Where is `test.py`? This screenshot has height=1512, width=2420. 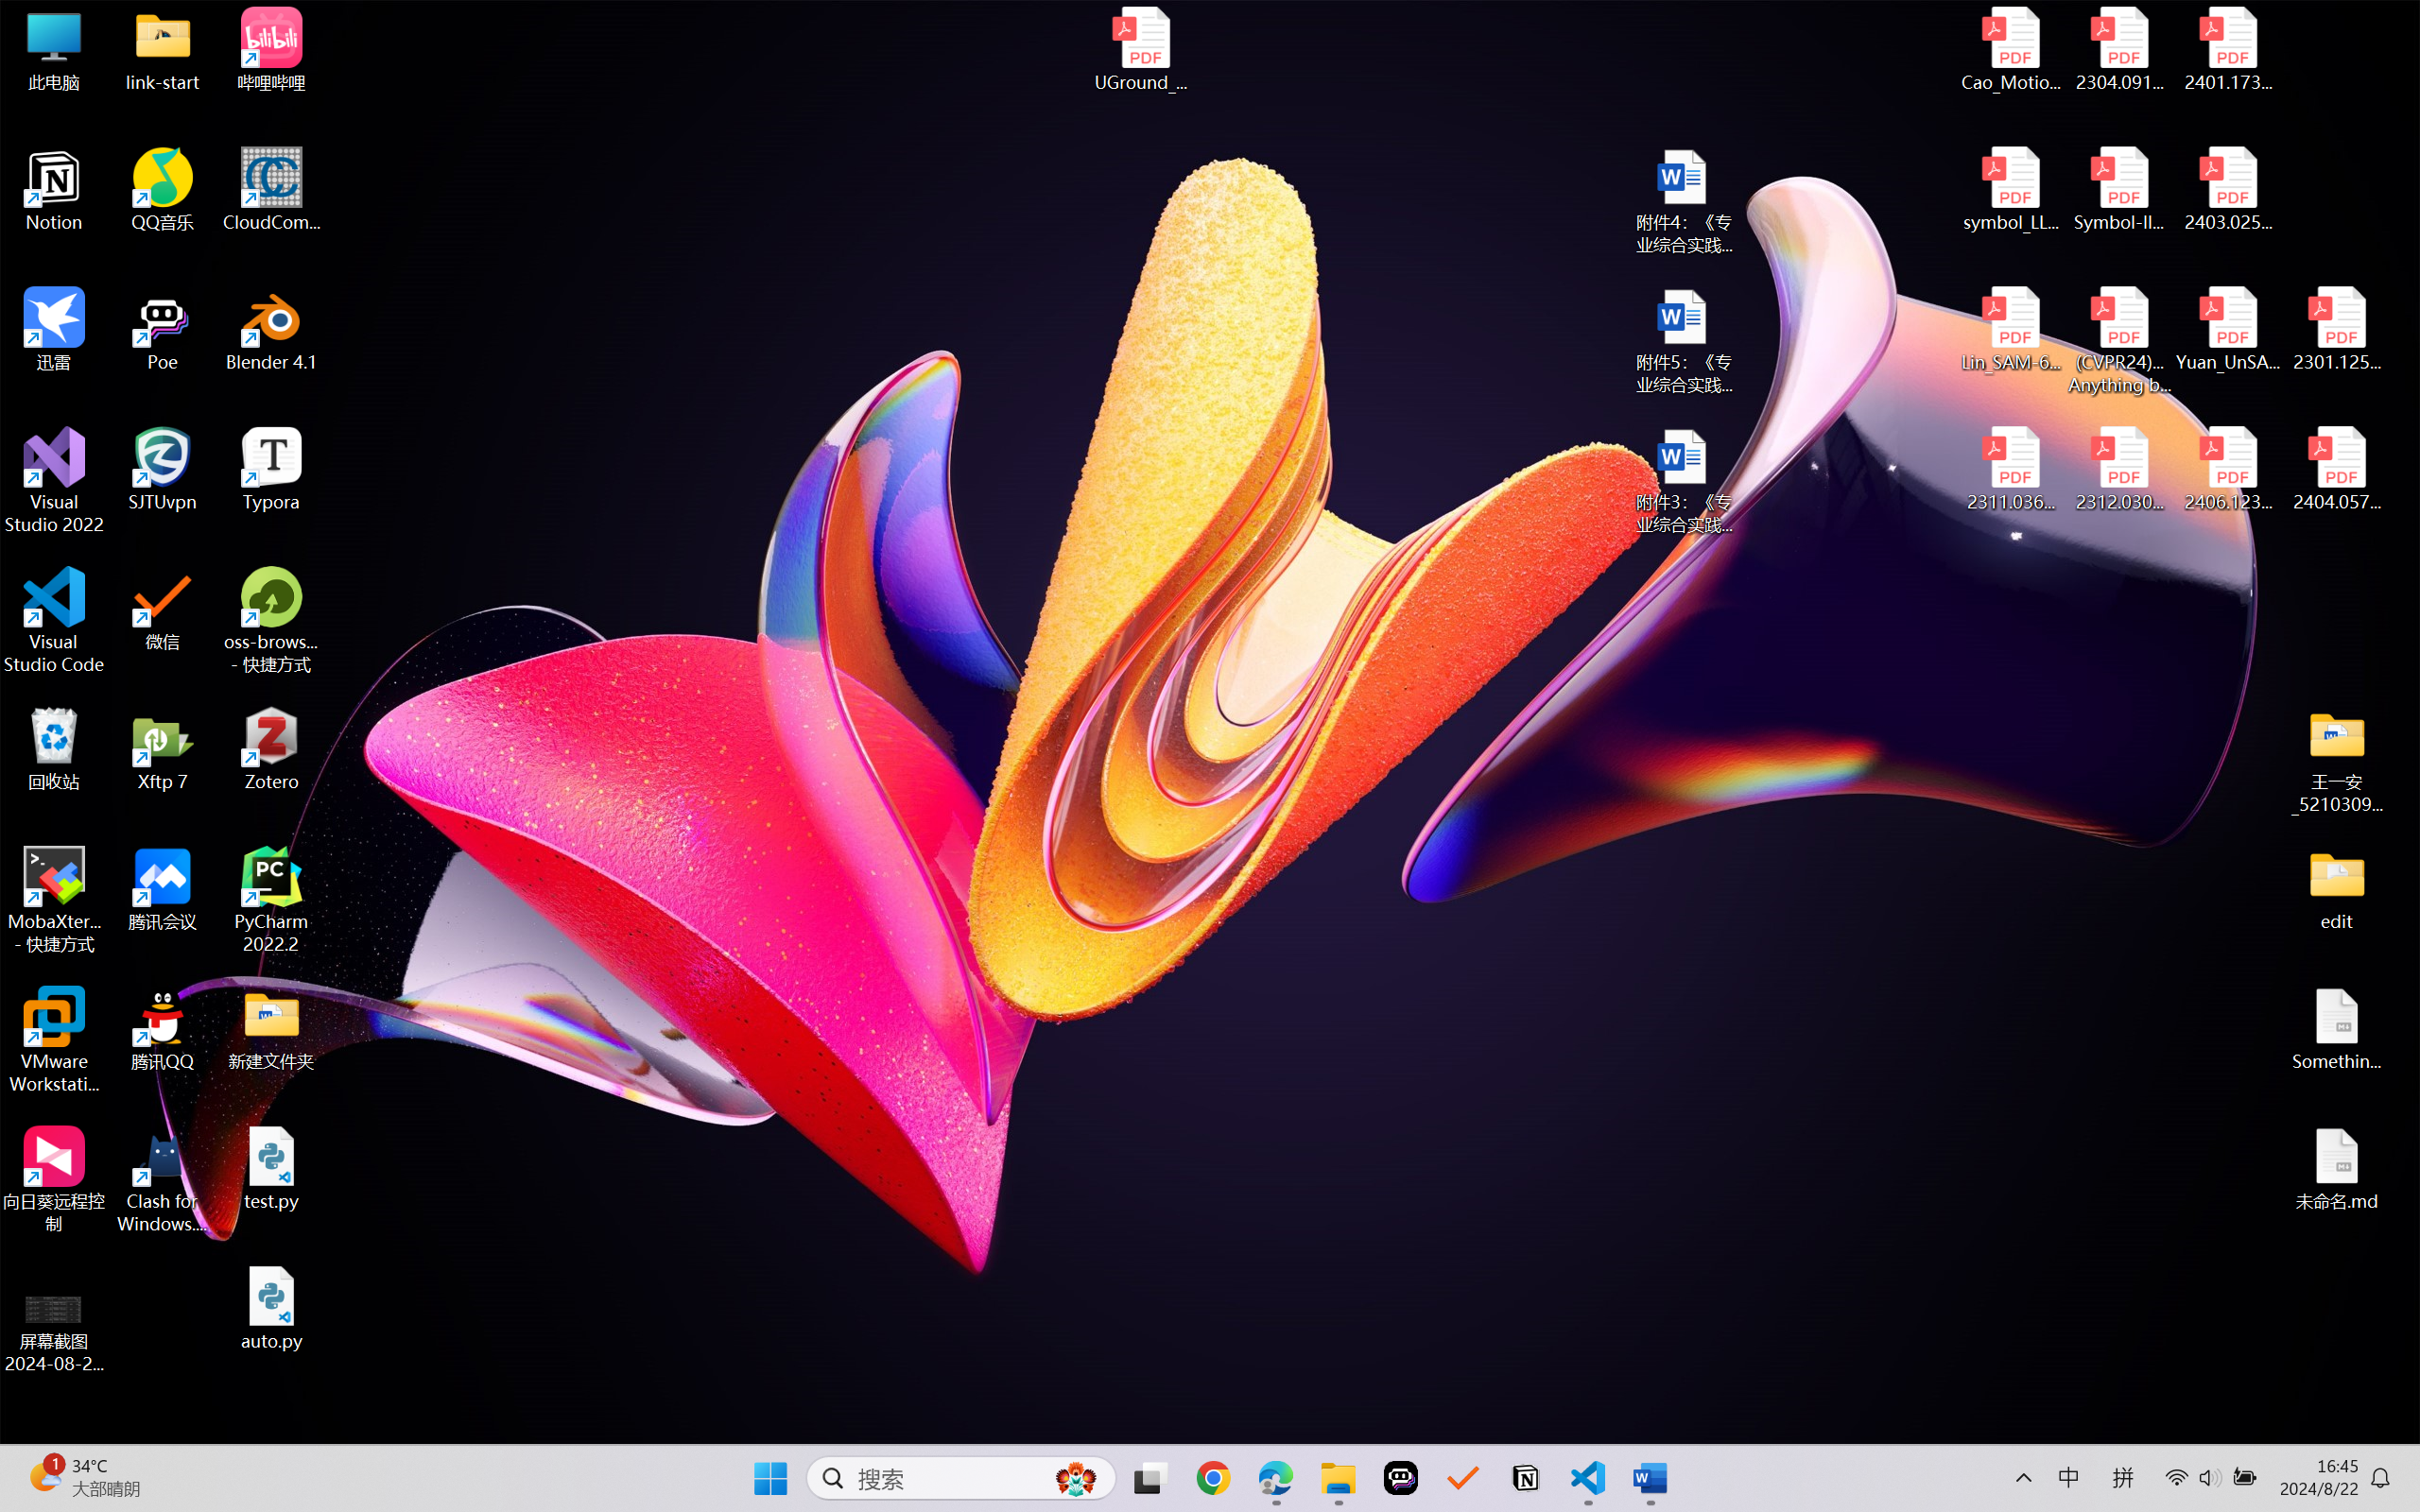 test.py is located at coordinates (272, 1168).